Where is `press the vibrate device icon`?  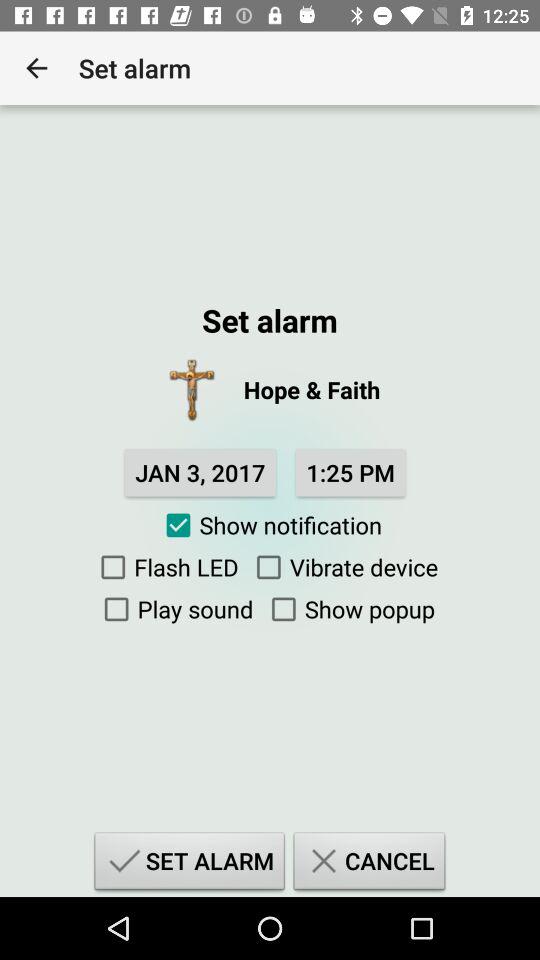
press the vibrate device icon is located at coordinates (342, 567).